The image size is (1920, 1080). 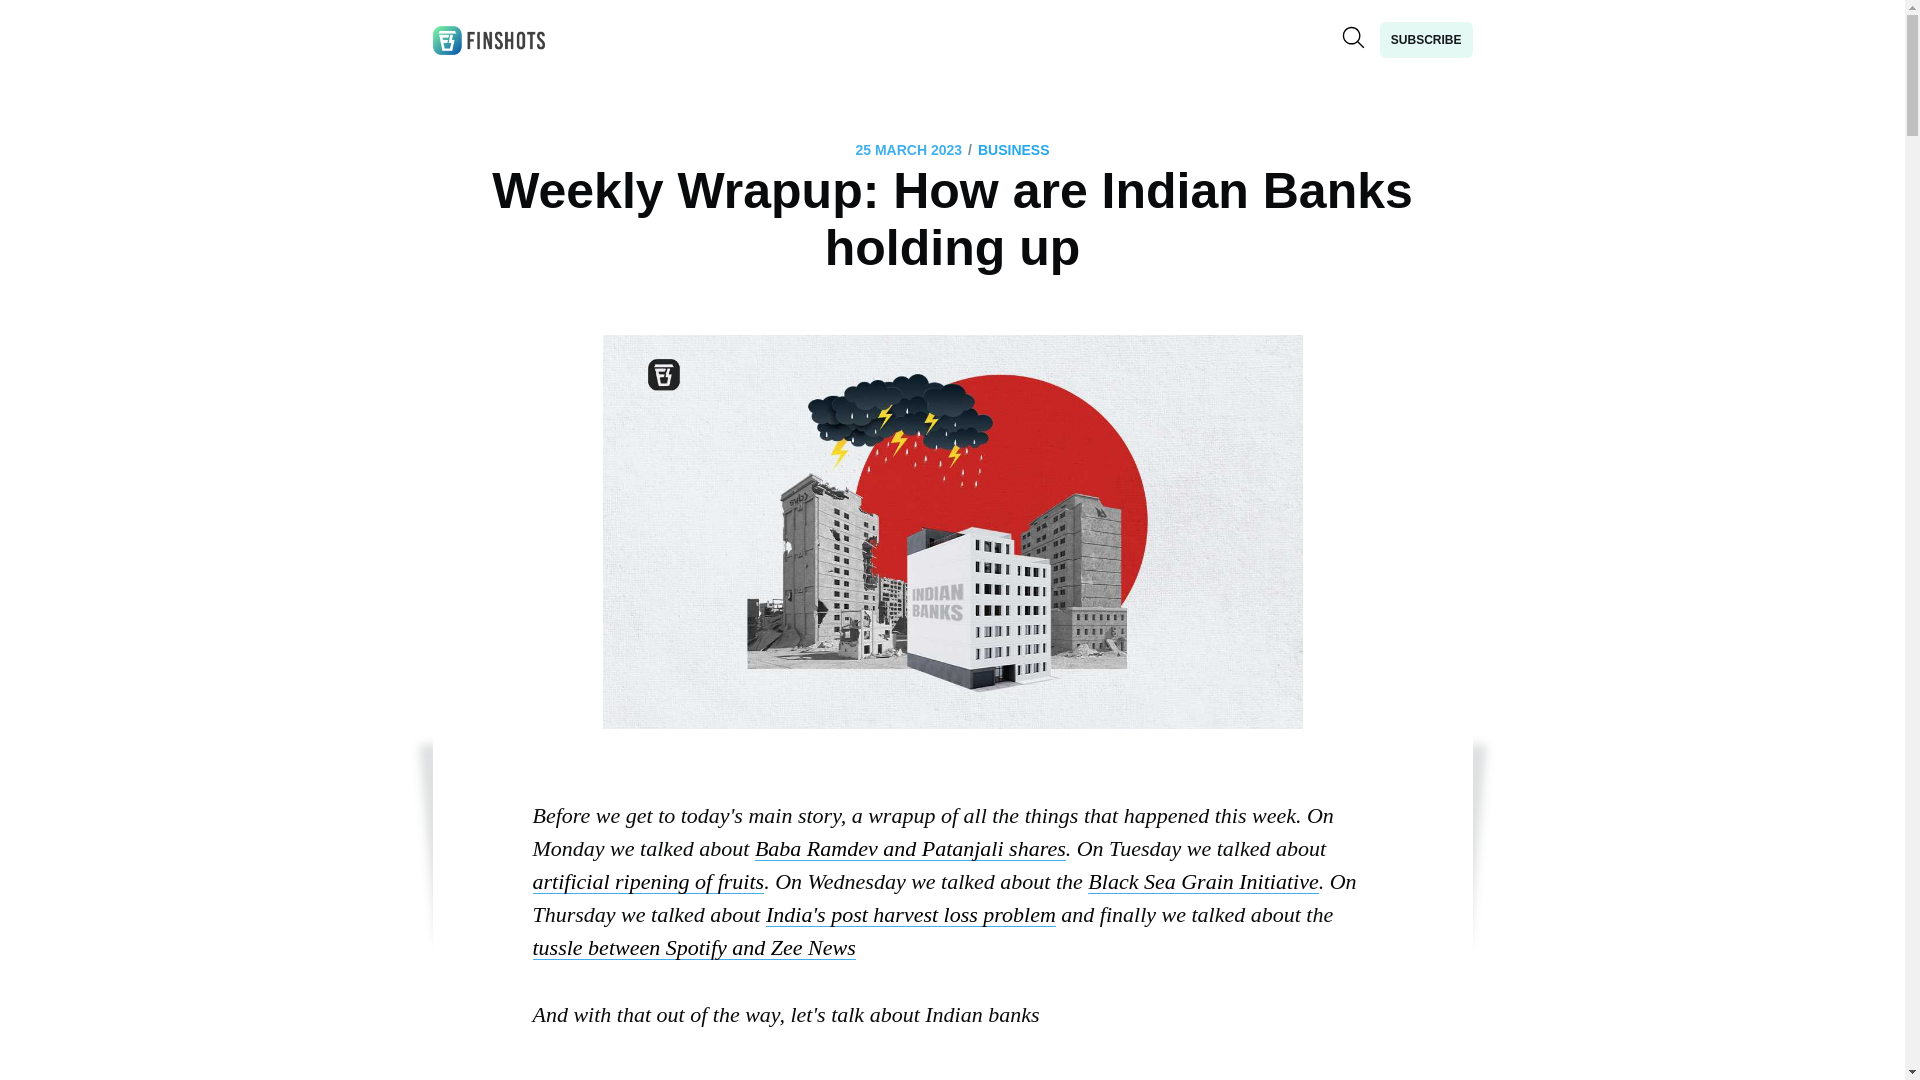 What do you see at coordinates (911, 914) in the screenshot?
I see `India's post harvest loss problem` at bounding box center [911, 914].